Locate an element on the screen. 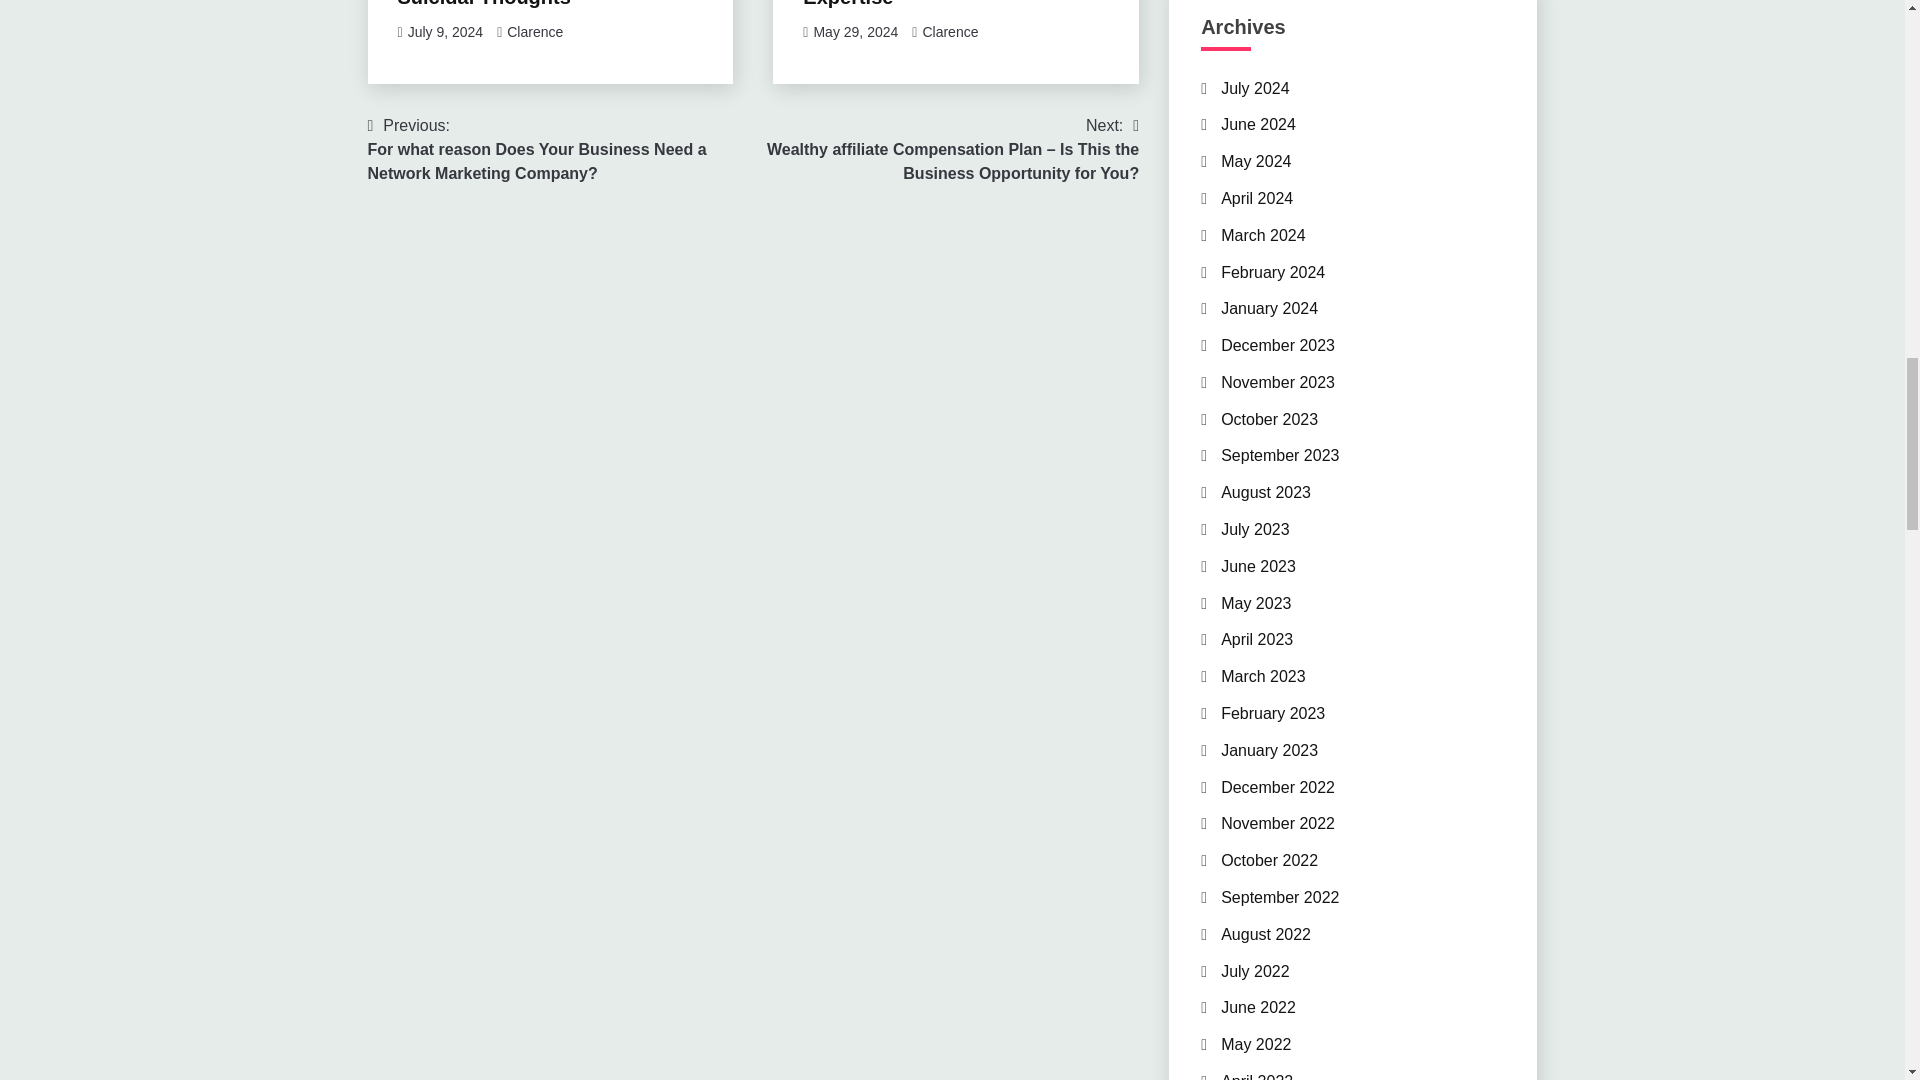  July 9, 2024 is located at coordinates (445, 31).